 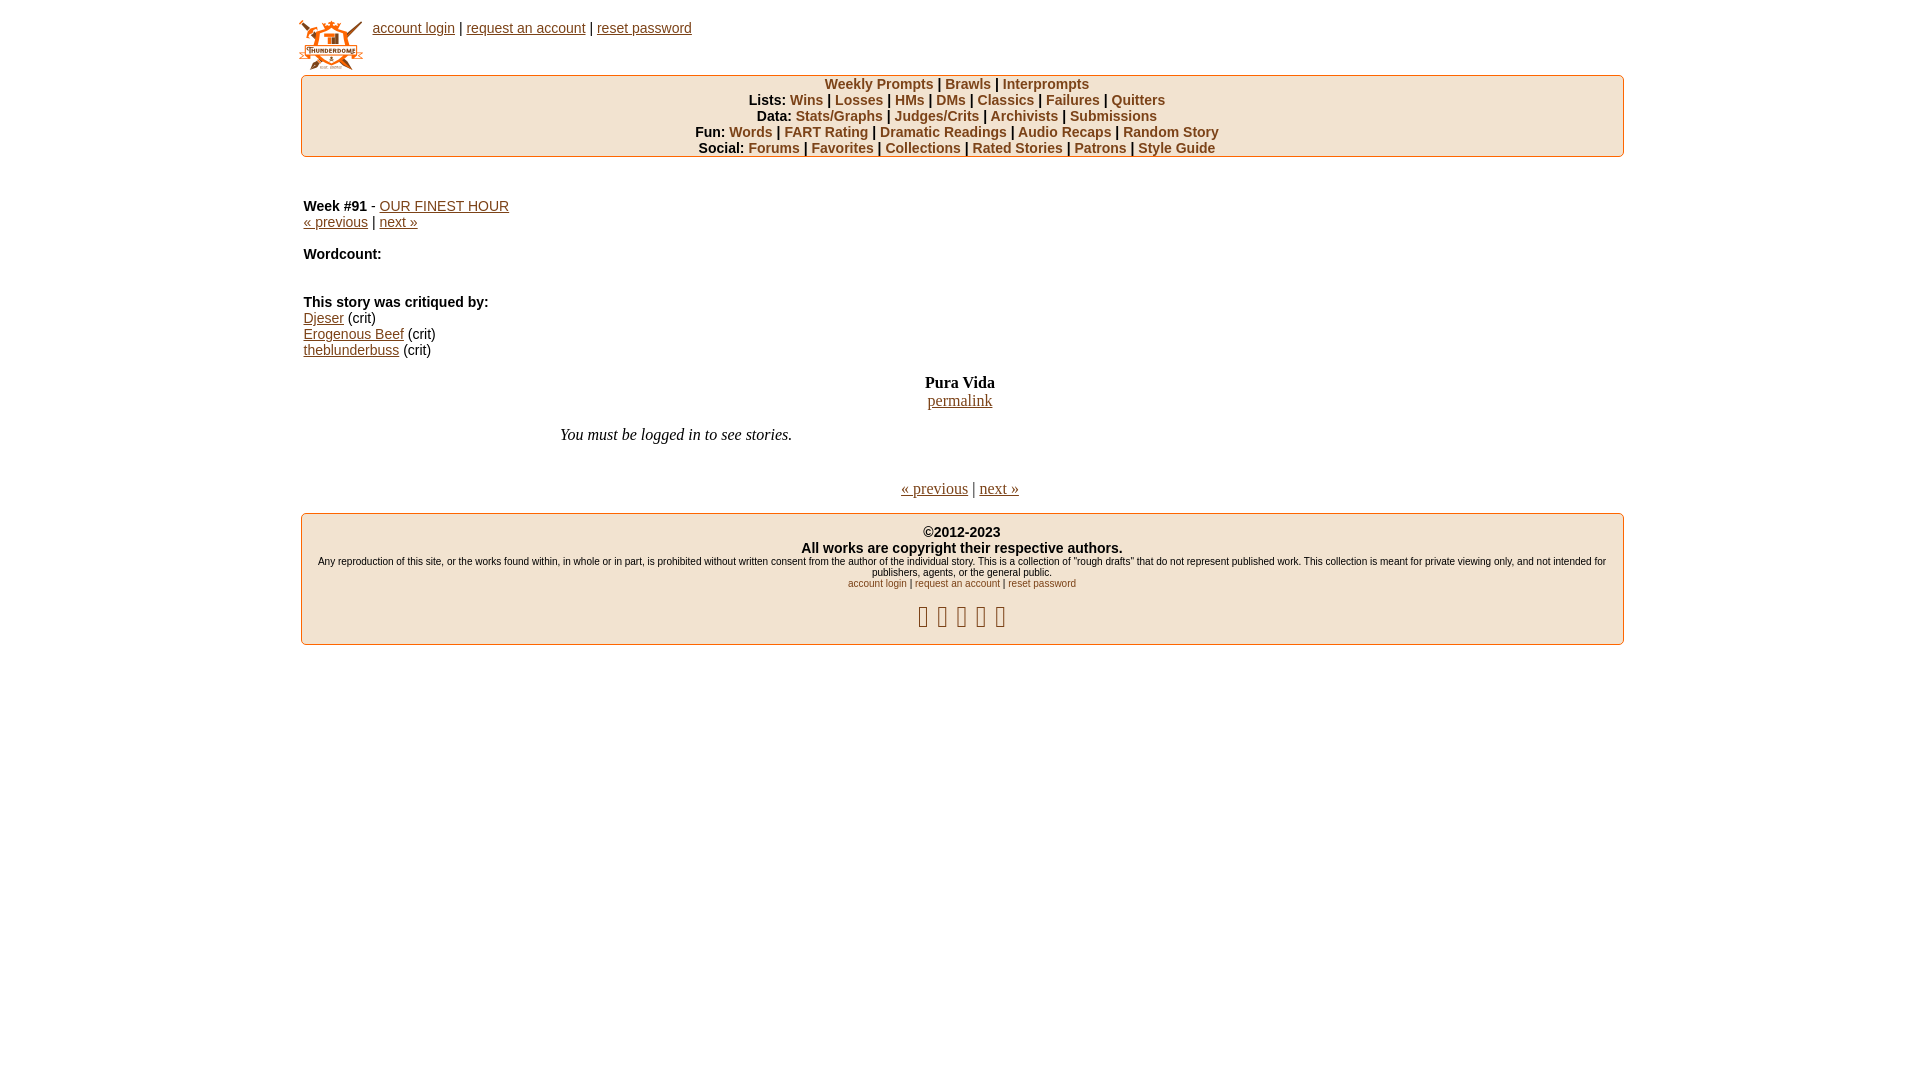 What do you see at coordinates (644, 28) in the screenshot?
I see `reset password` at bounding box center [644, 28].